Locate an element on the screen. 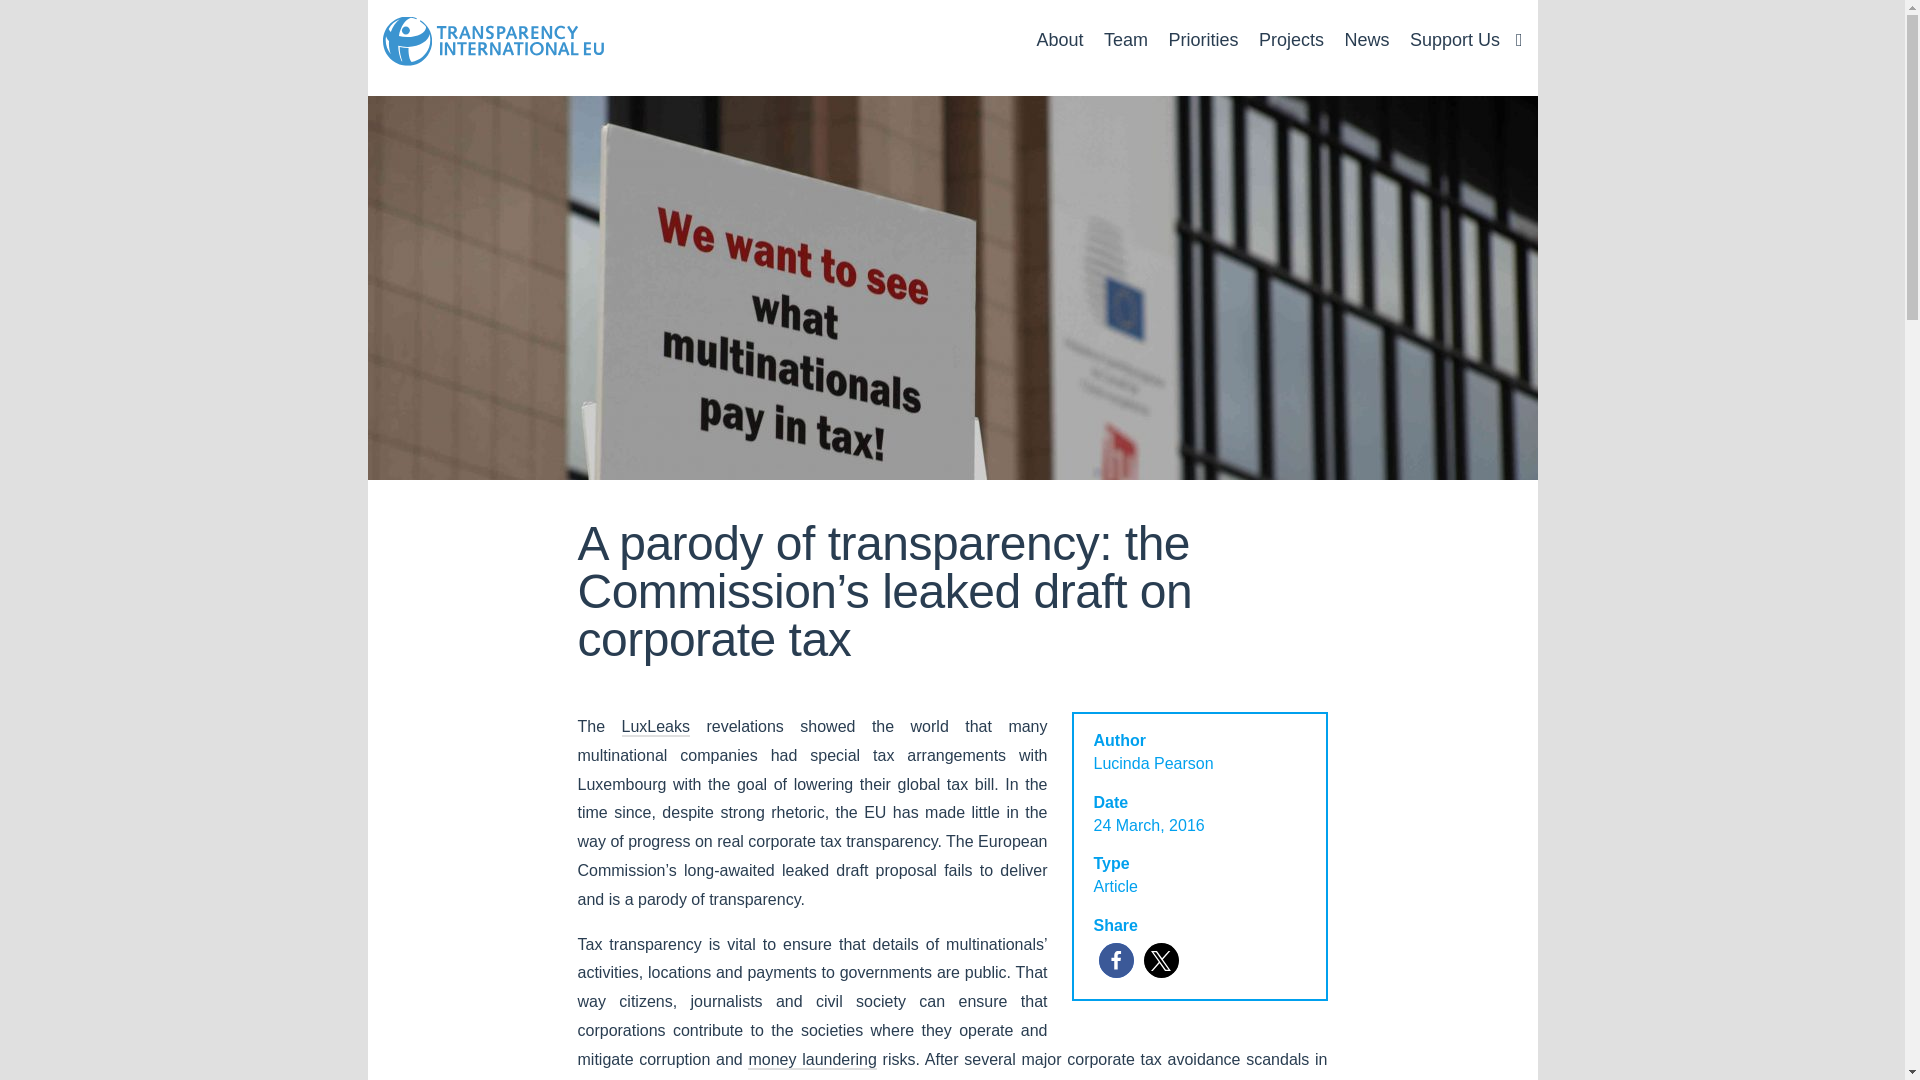 Image resolution: width=1920 pixels, height=1080 pixels. News is located at coordinates (1366, 40).